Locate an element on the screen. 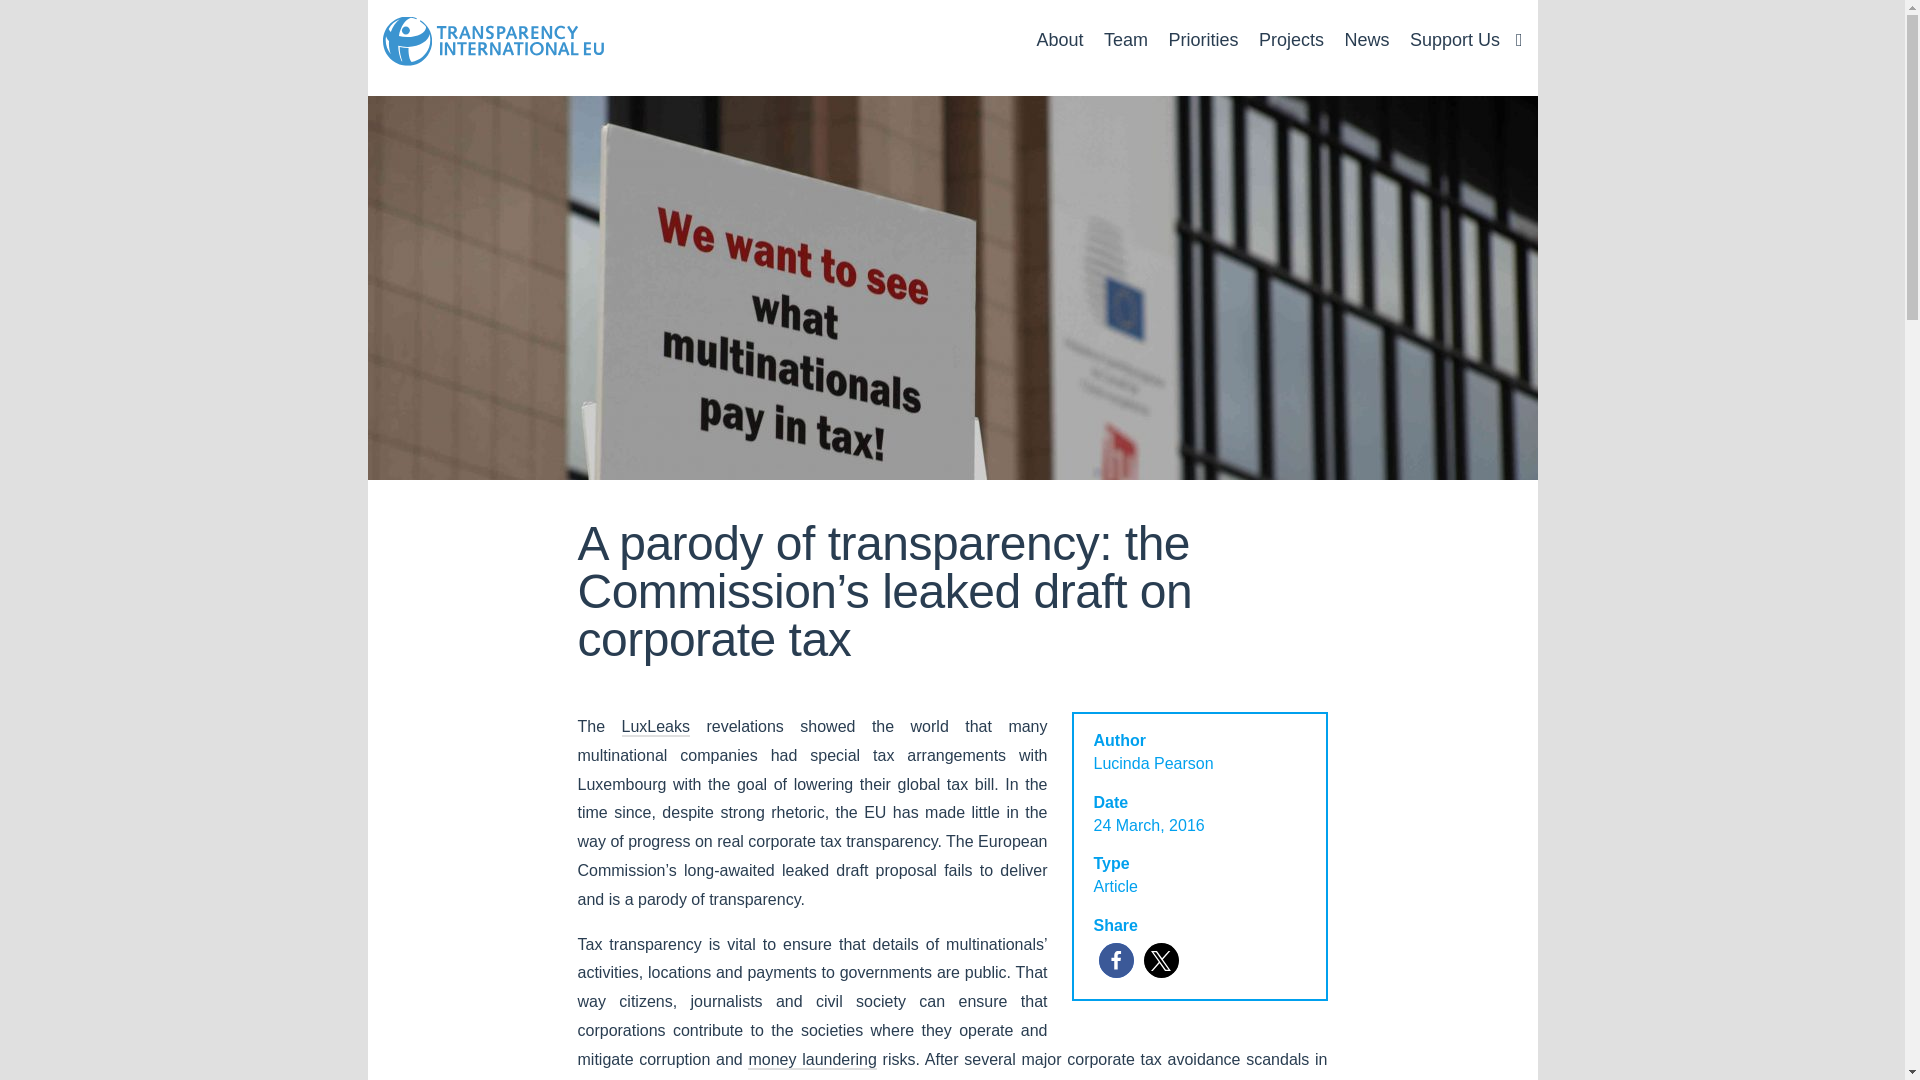 Image resolution: width=1920 pixels, height=1080 pixels. News is located at coordinates (1366, 40).